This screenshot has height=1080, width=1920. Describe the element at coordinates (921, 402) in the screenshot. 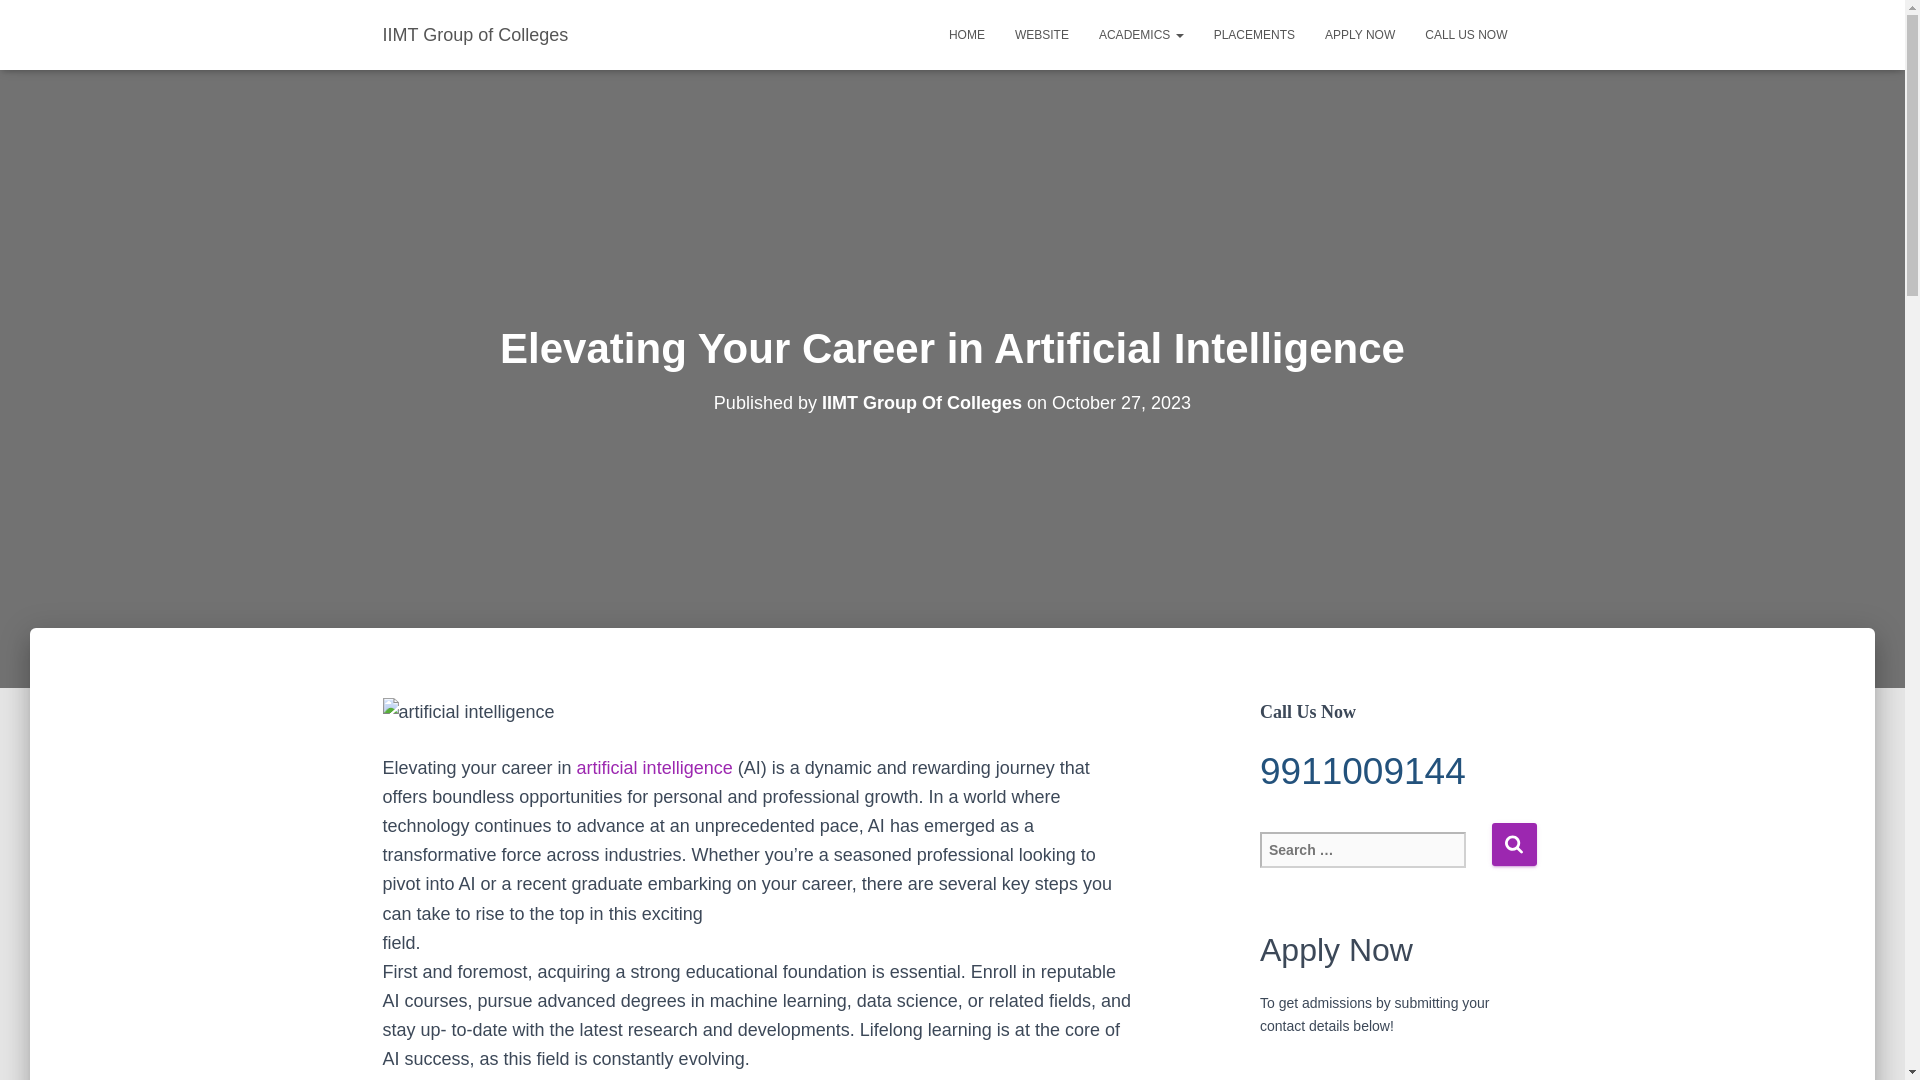

I see `IIMT Group Of Colleges` at that location.